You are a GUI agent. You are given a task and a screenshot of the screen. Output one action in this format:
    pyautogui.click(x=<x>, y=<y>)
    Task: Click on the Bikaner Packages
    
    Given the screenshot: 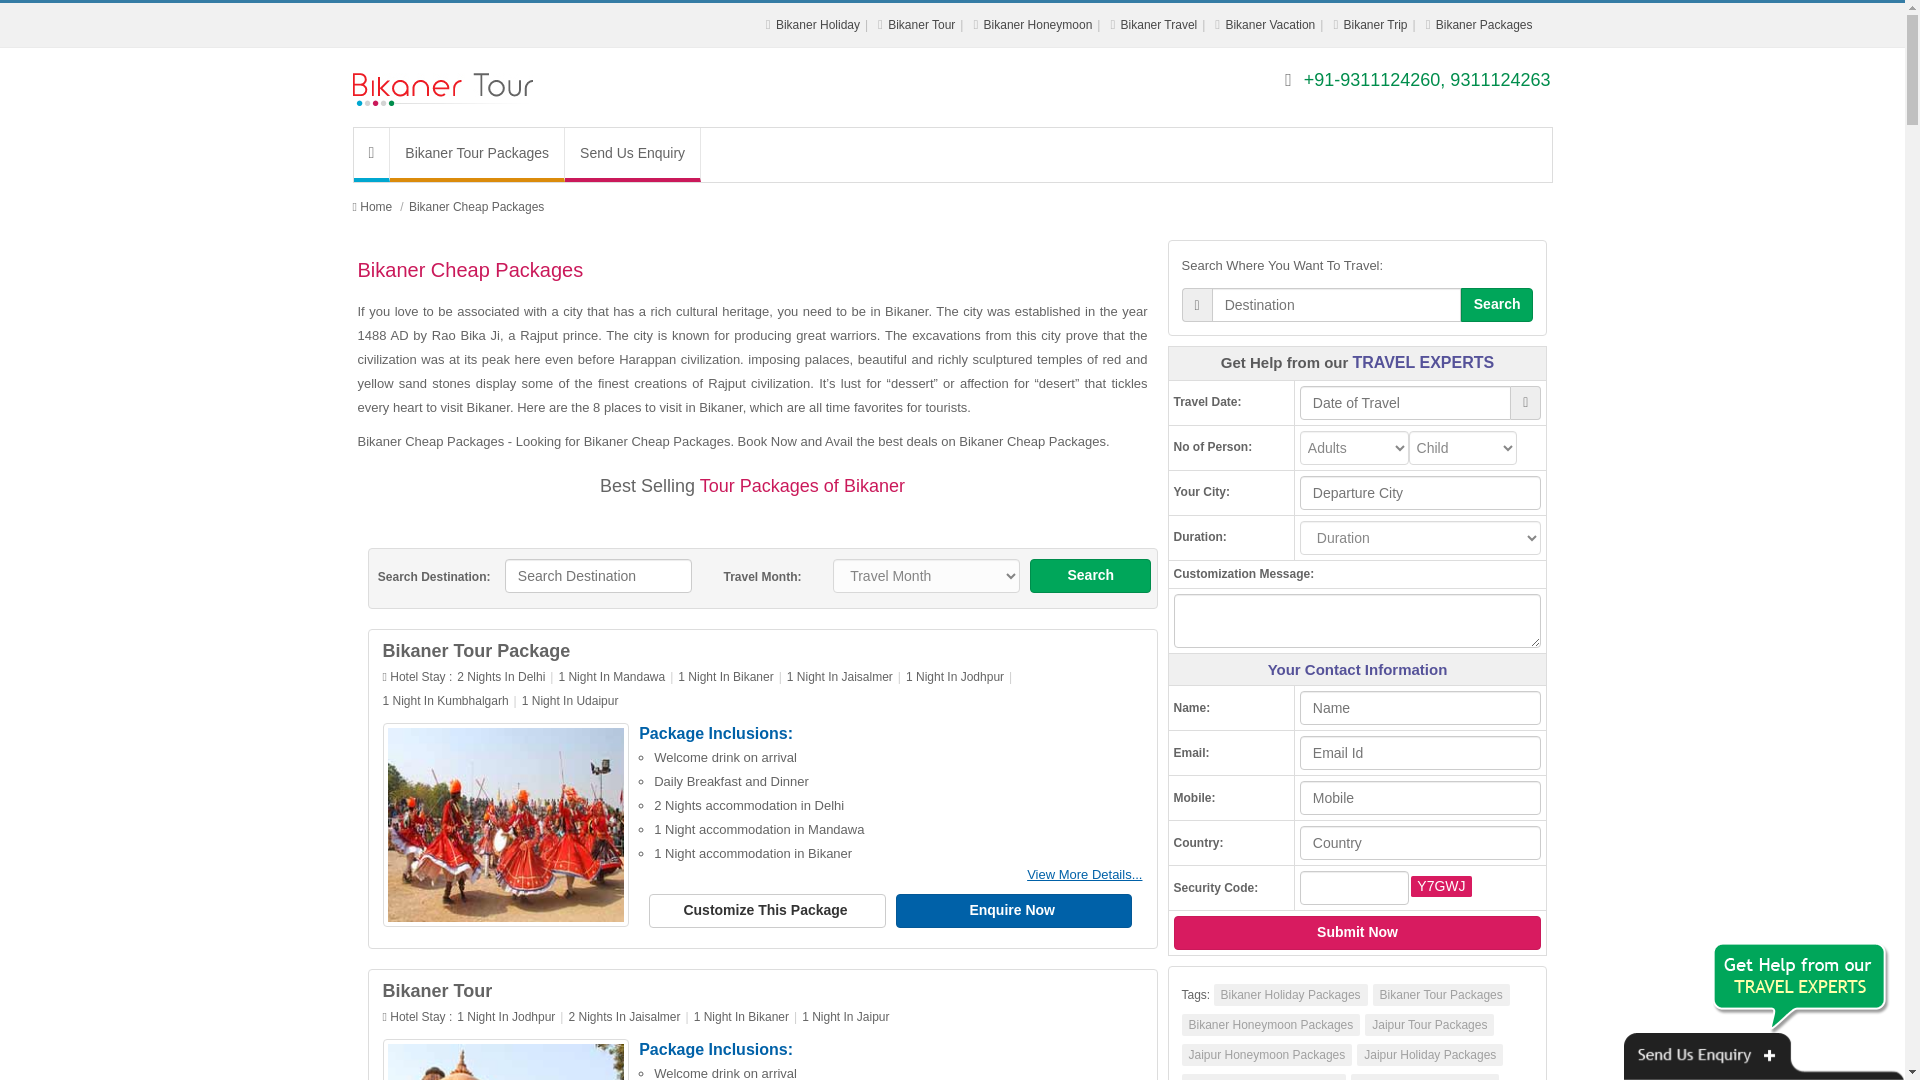 What is the action you would take?
    pyautogui.click(x=1484, y=25)
    